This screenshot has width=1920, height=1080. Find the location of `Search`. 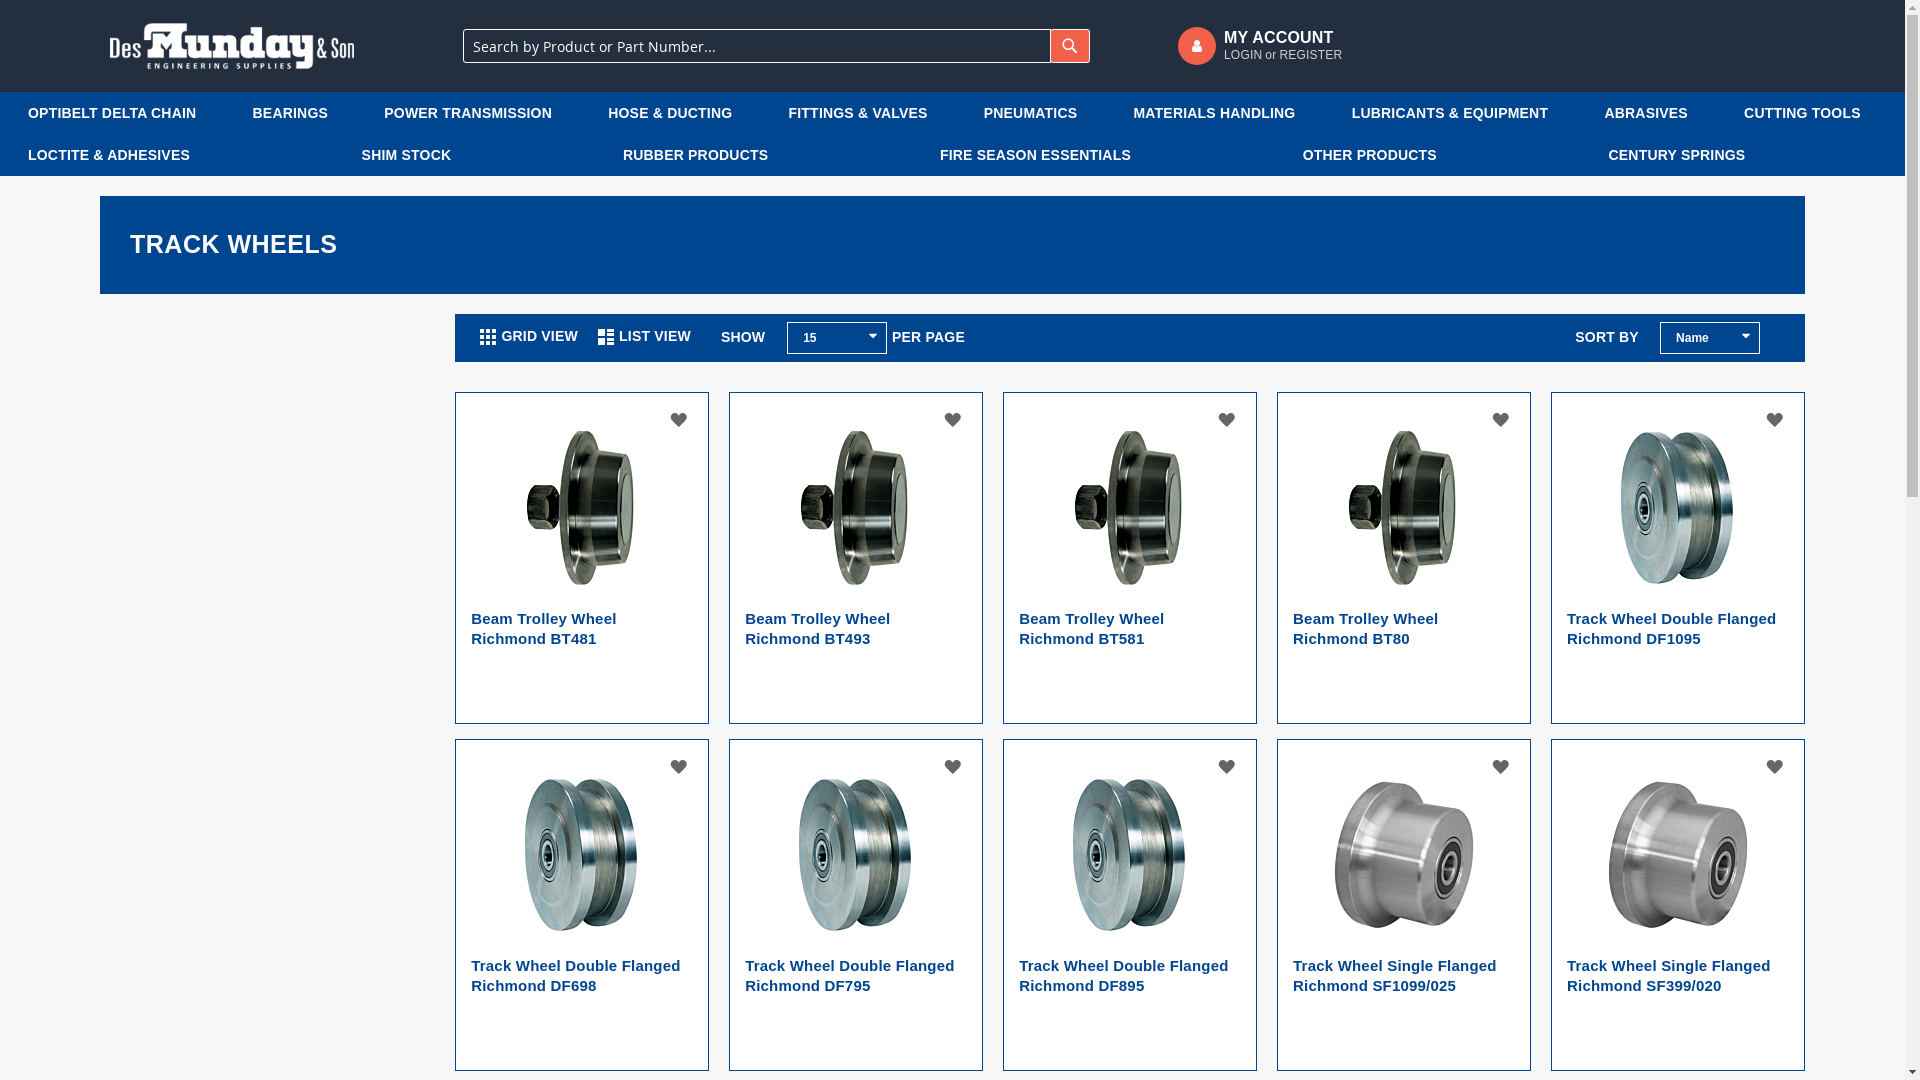

Search is located at coordinates (1070, 46).